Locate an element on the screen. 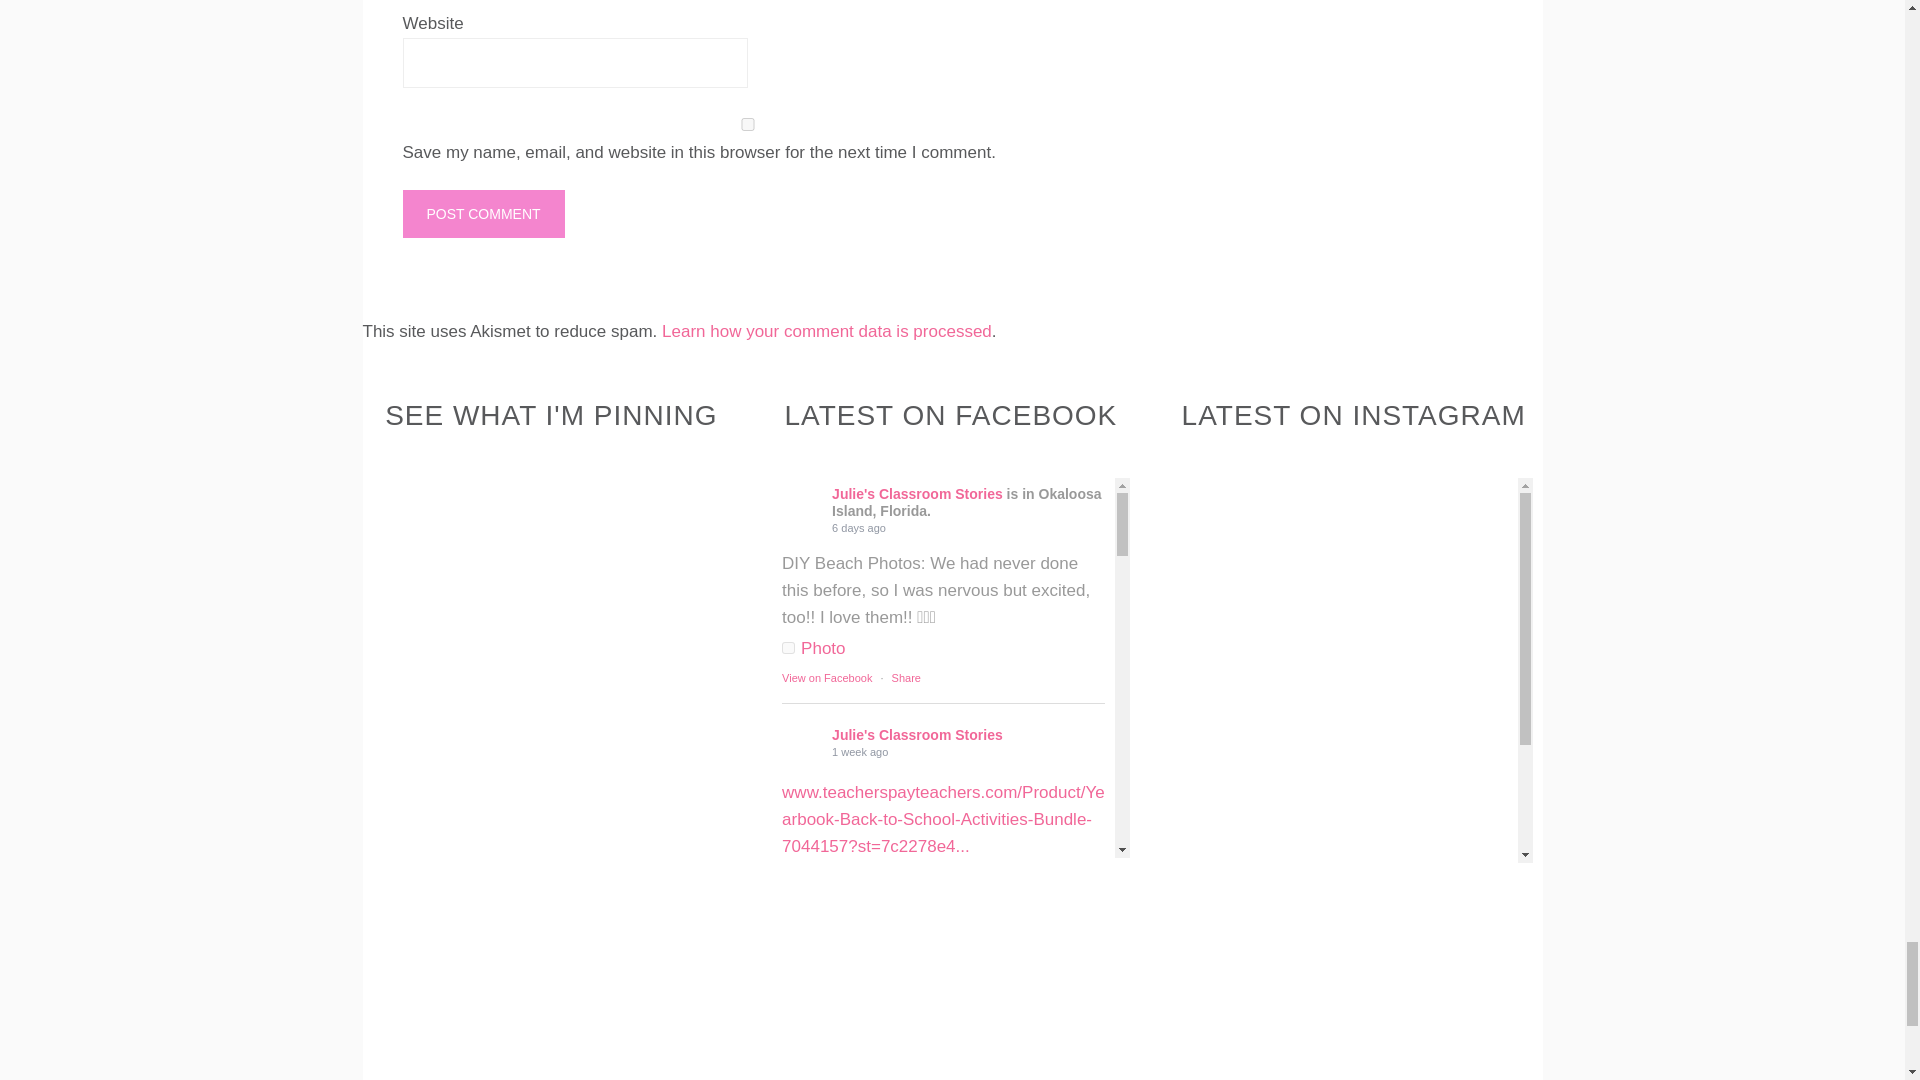 The width and height of the screenshot is (1920, 1080). View on Facebook is located at coordinates (826, 677).